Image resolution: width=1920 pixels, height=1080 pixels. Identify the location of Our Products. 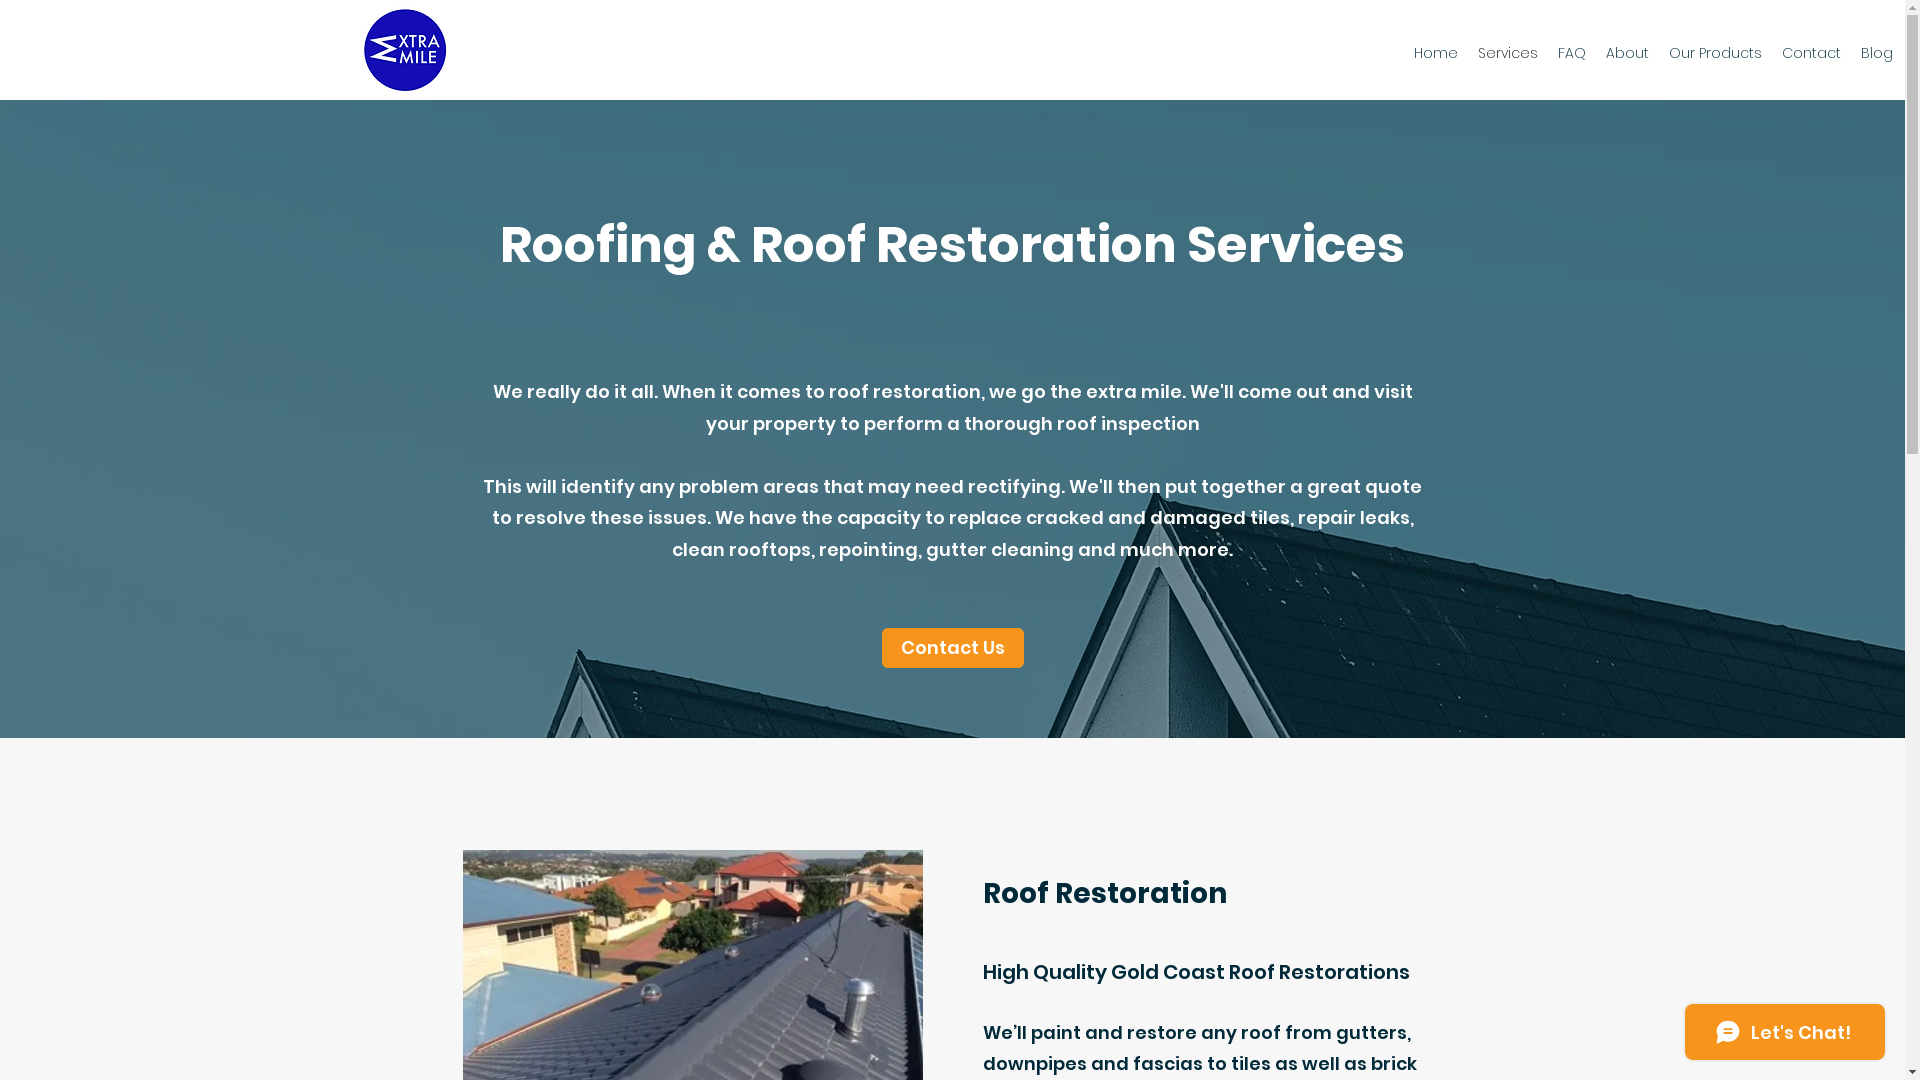
(1716, 53).